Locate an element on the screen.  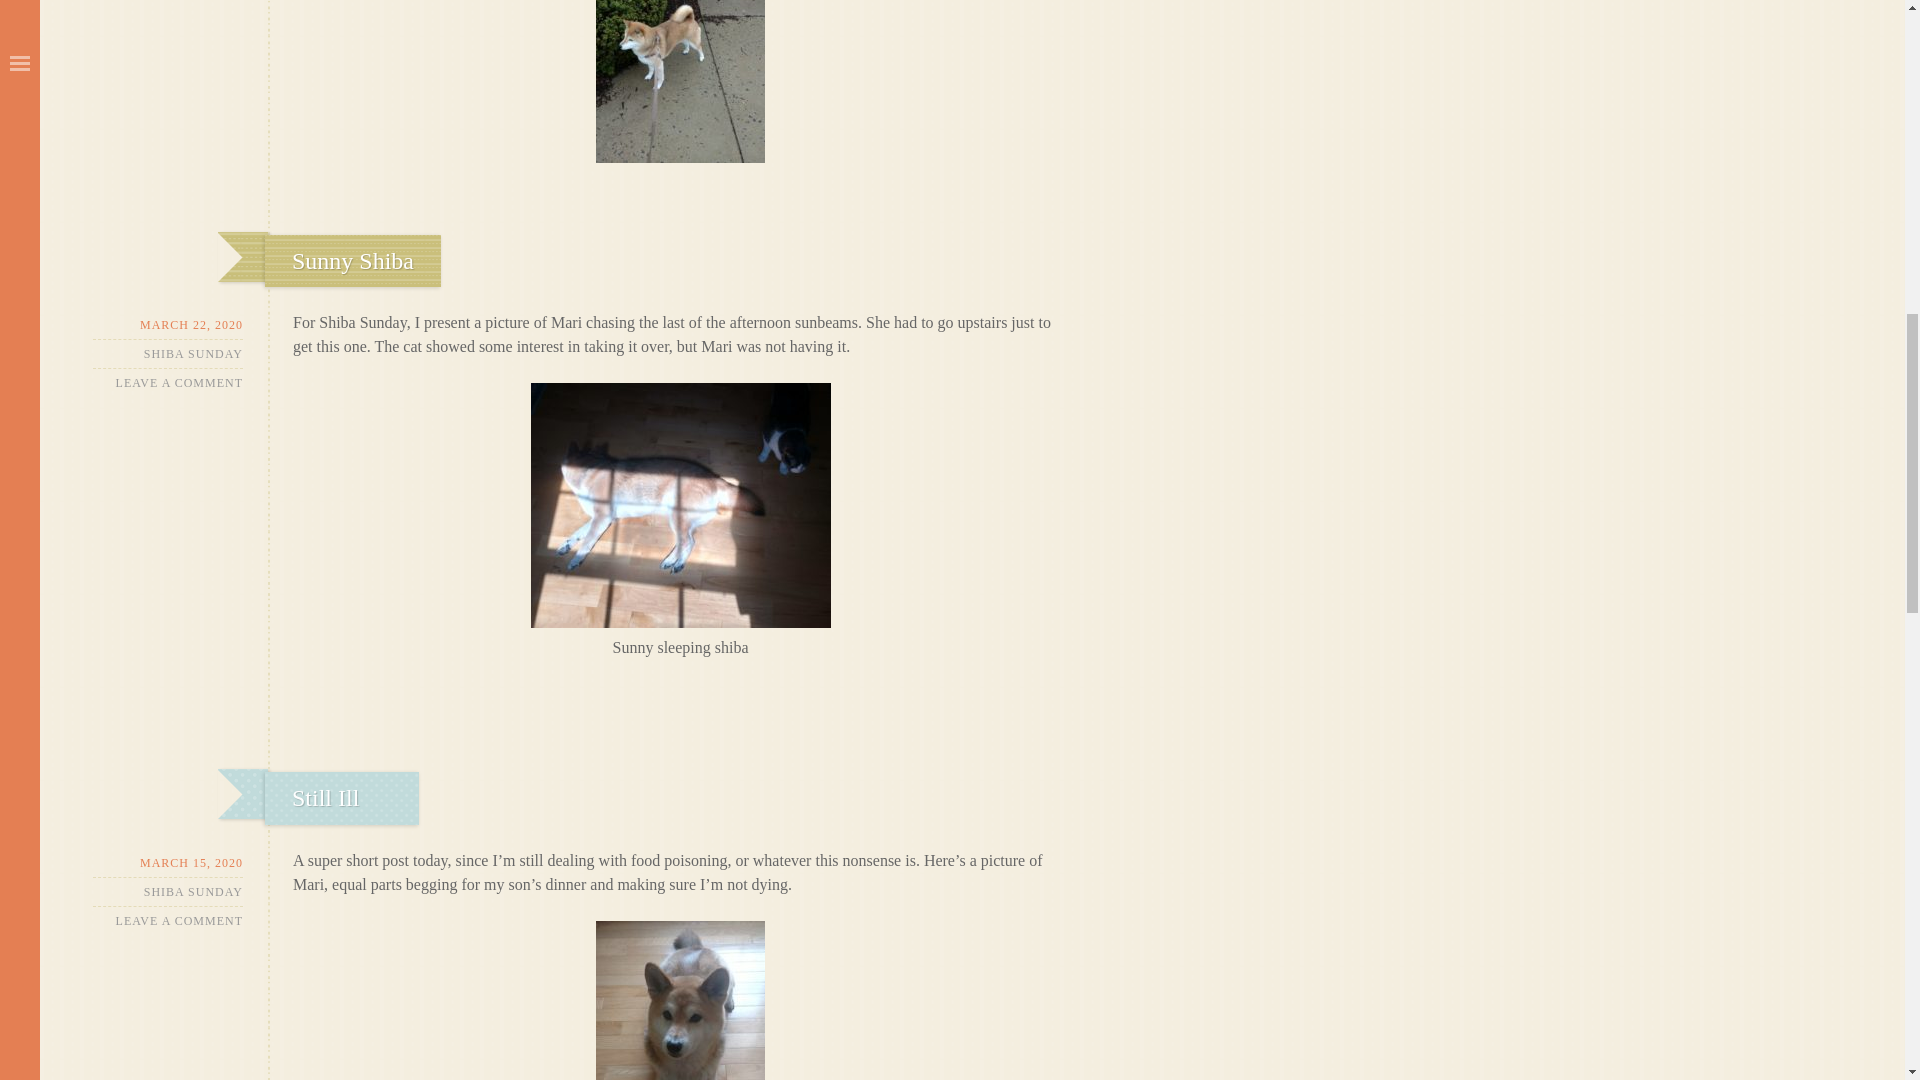
LEAVE A COMMENT is located at coordinates (179, 920).